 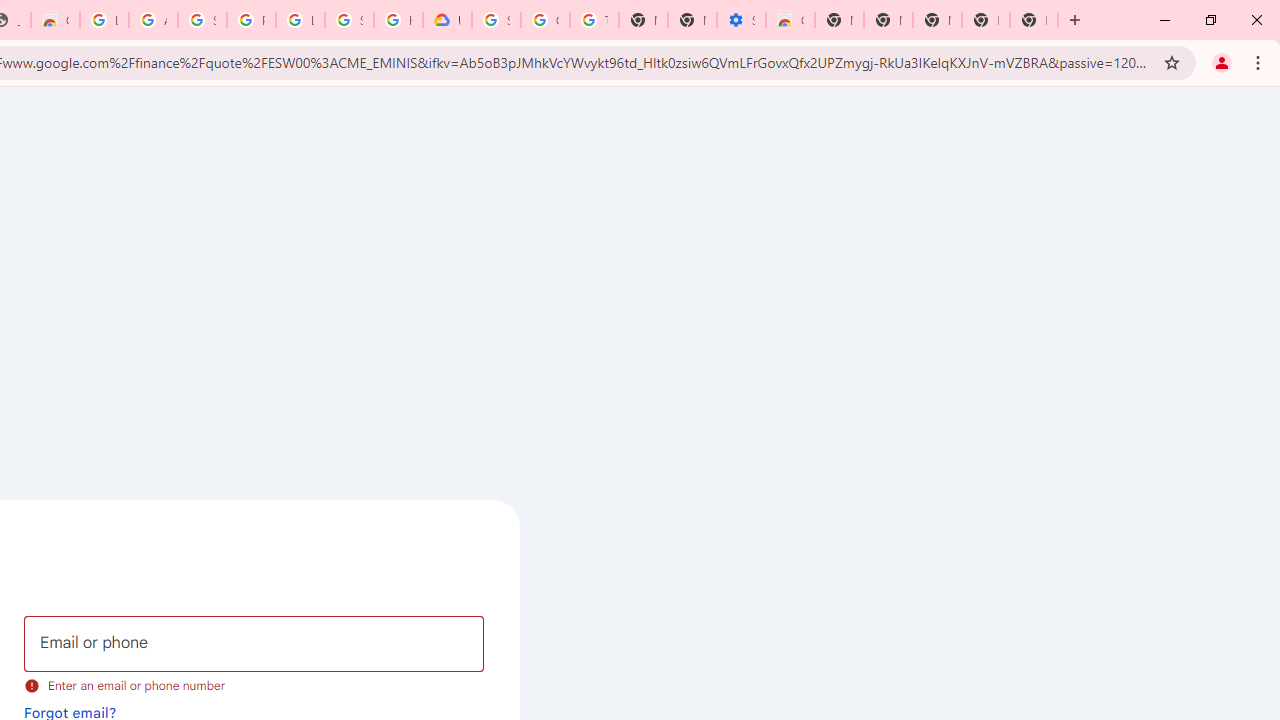 I want to click on Settings - Accessibility, so click(x=740, y=20).